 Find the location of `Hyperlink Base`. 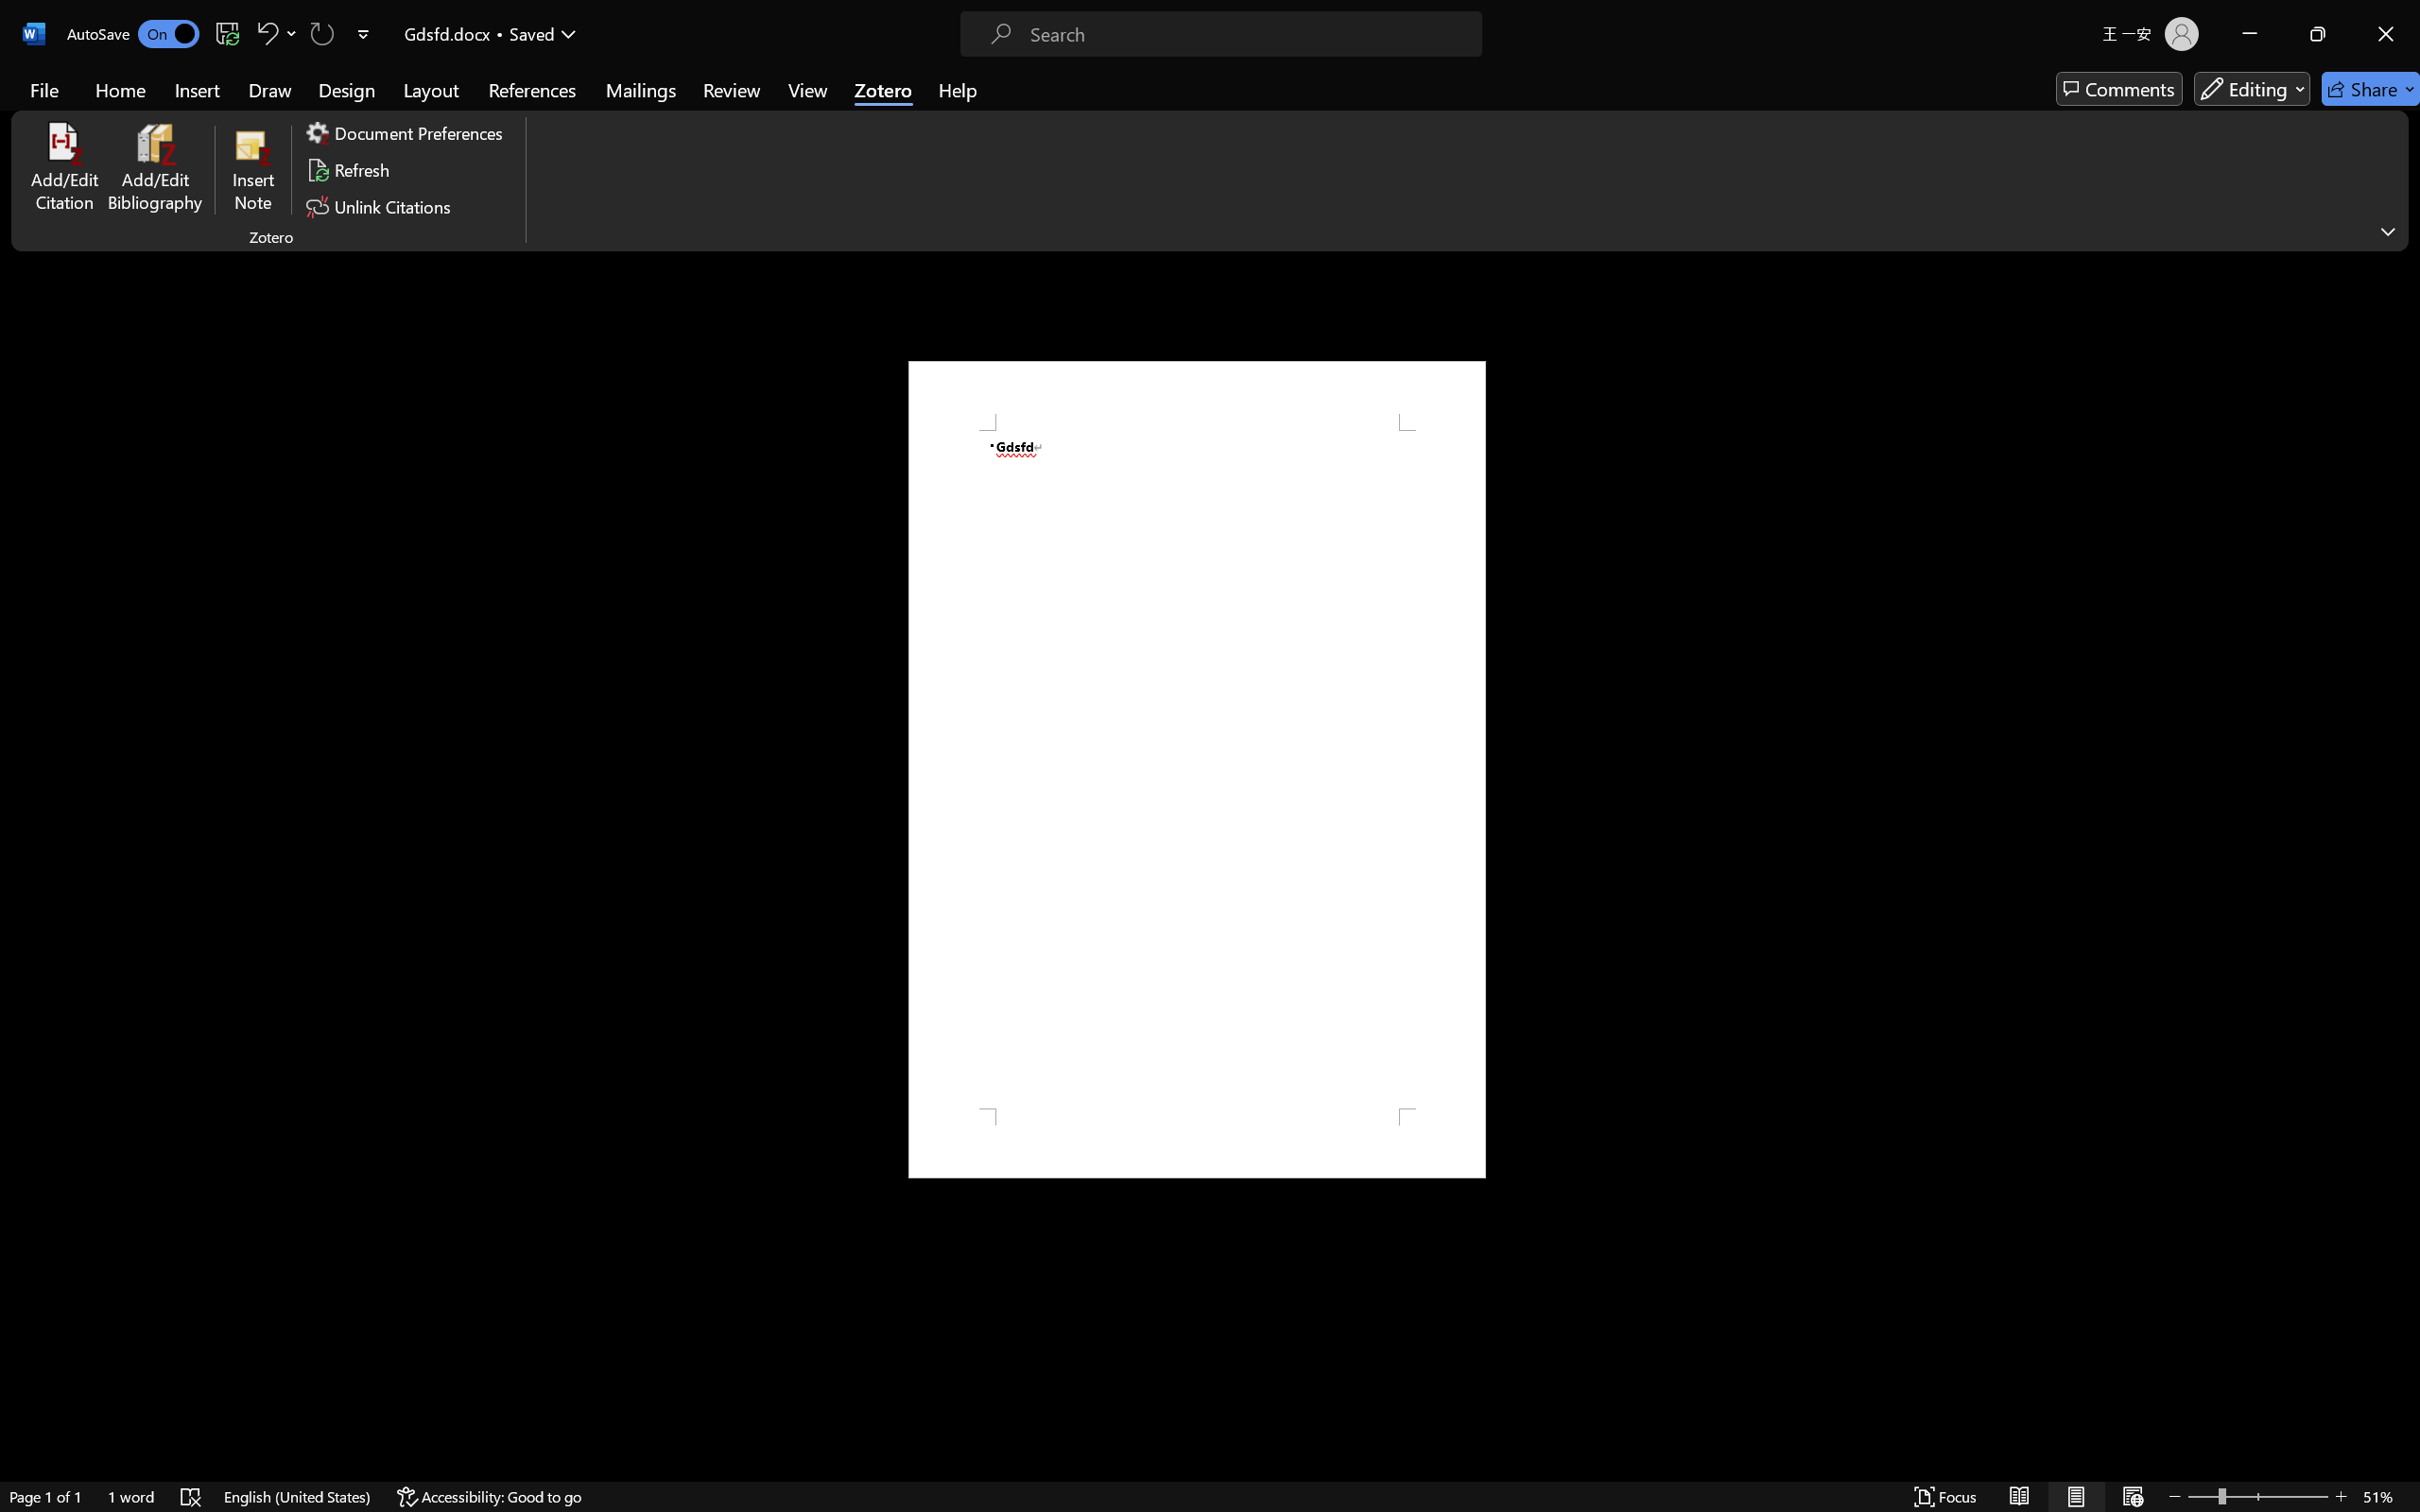

Hyperlink Base is located at coordinates (957, 542).